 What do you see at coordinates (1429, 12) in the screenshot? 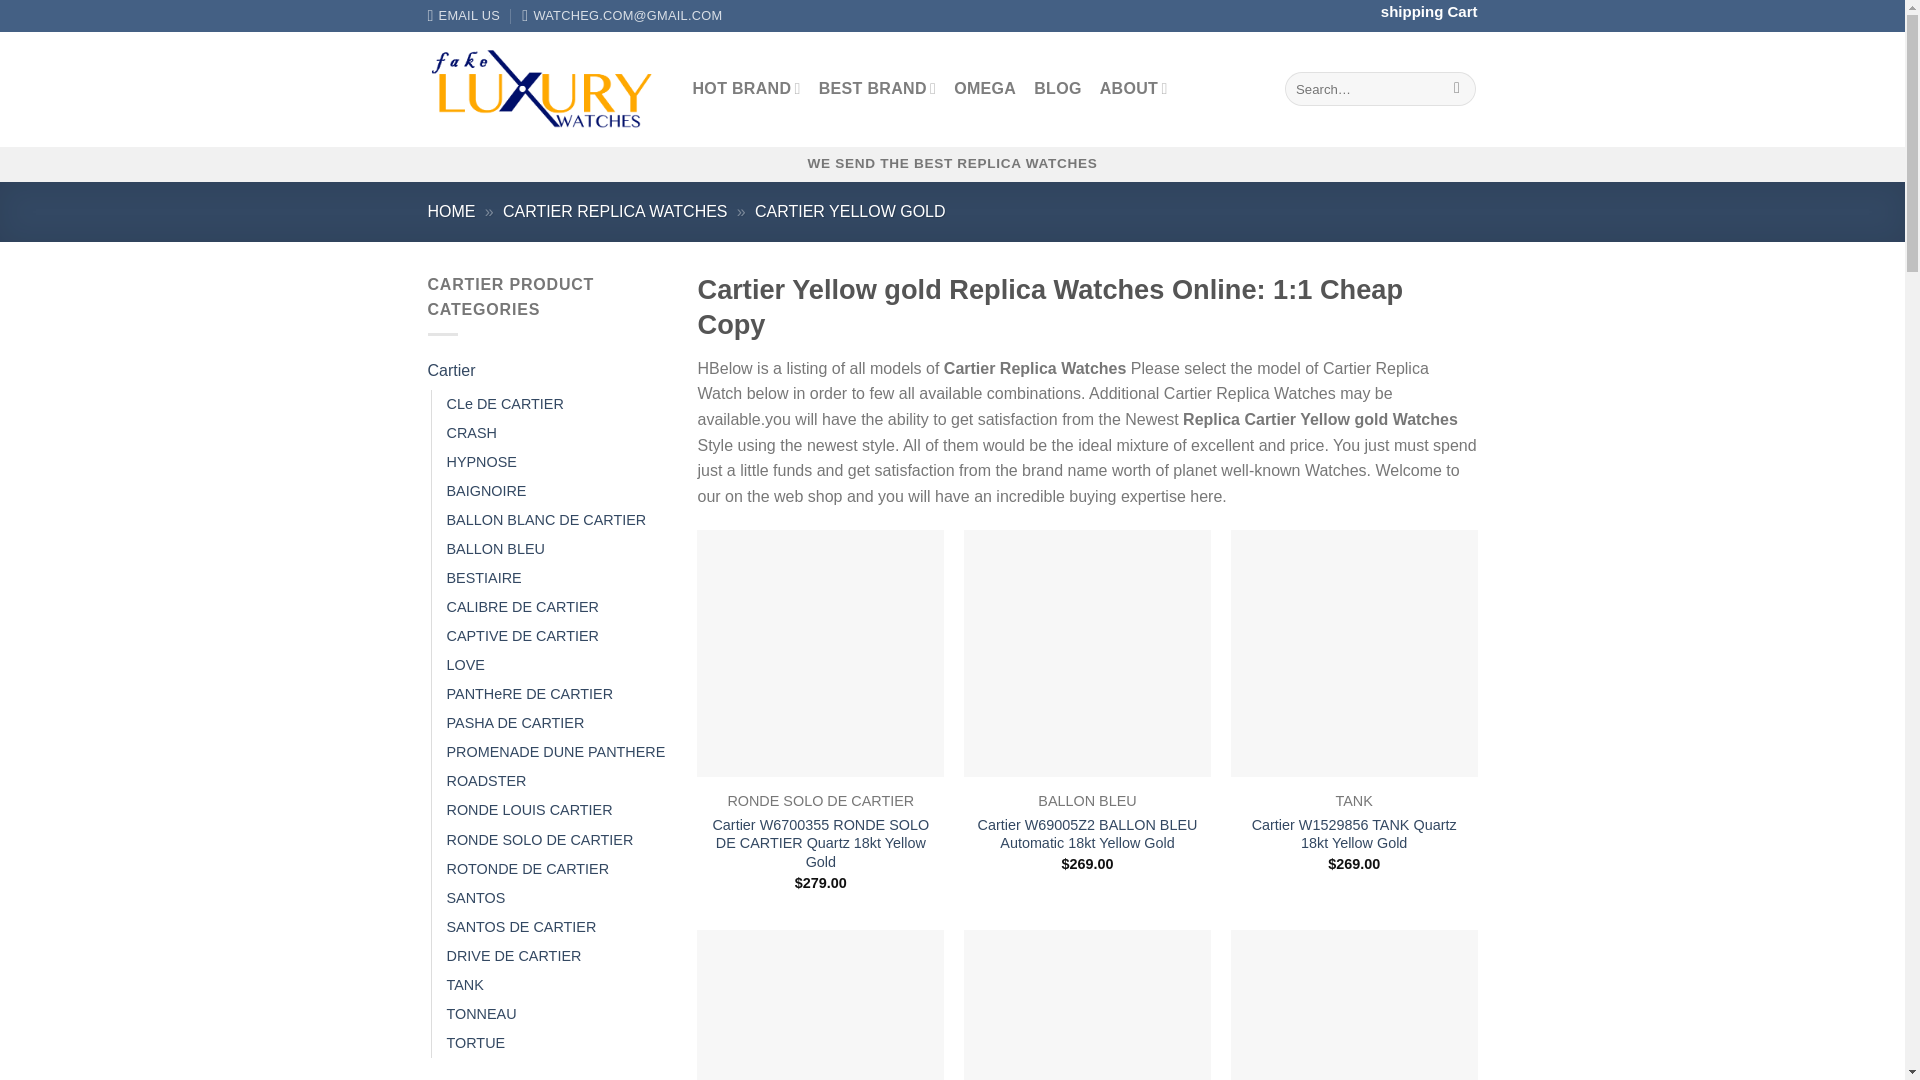
I see `shipping Cart` at bounding box center [1429, 12].